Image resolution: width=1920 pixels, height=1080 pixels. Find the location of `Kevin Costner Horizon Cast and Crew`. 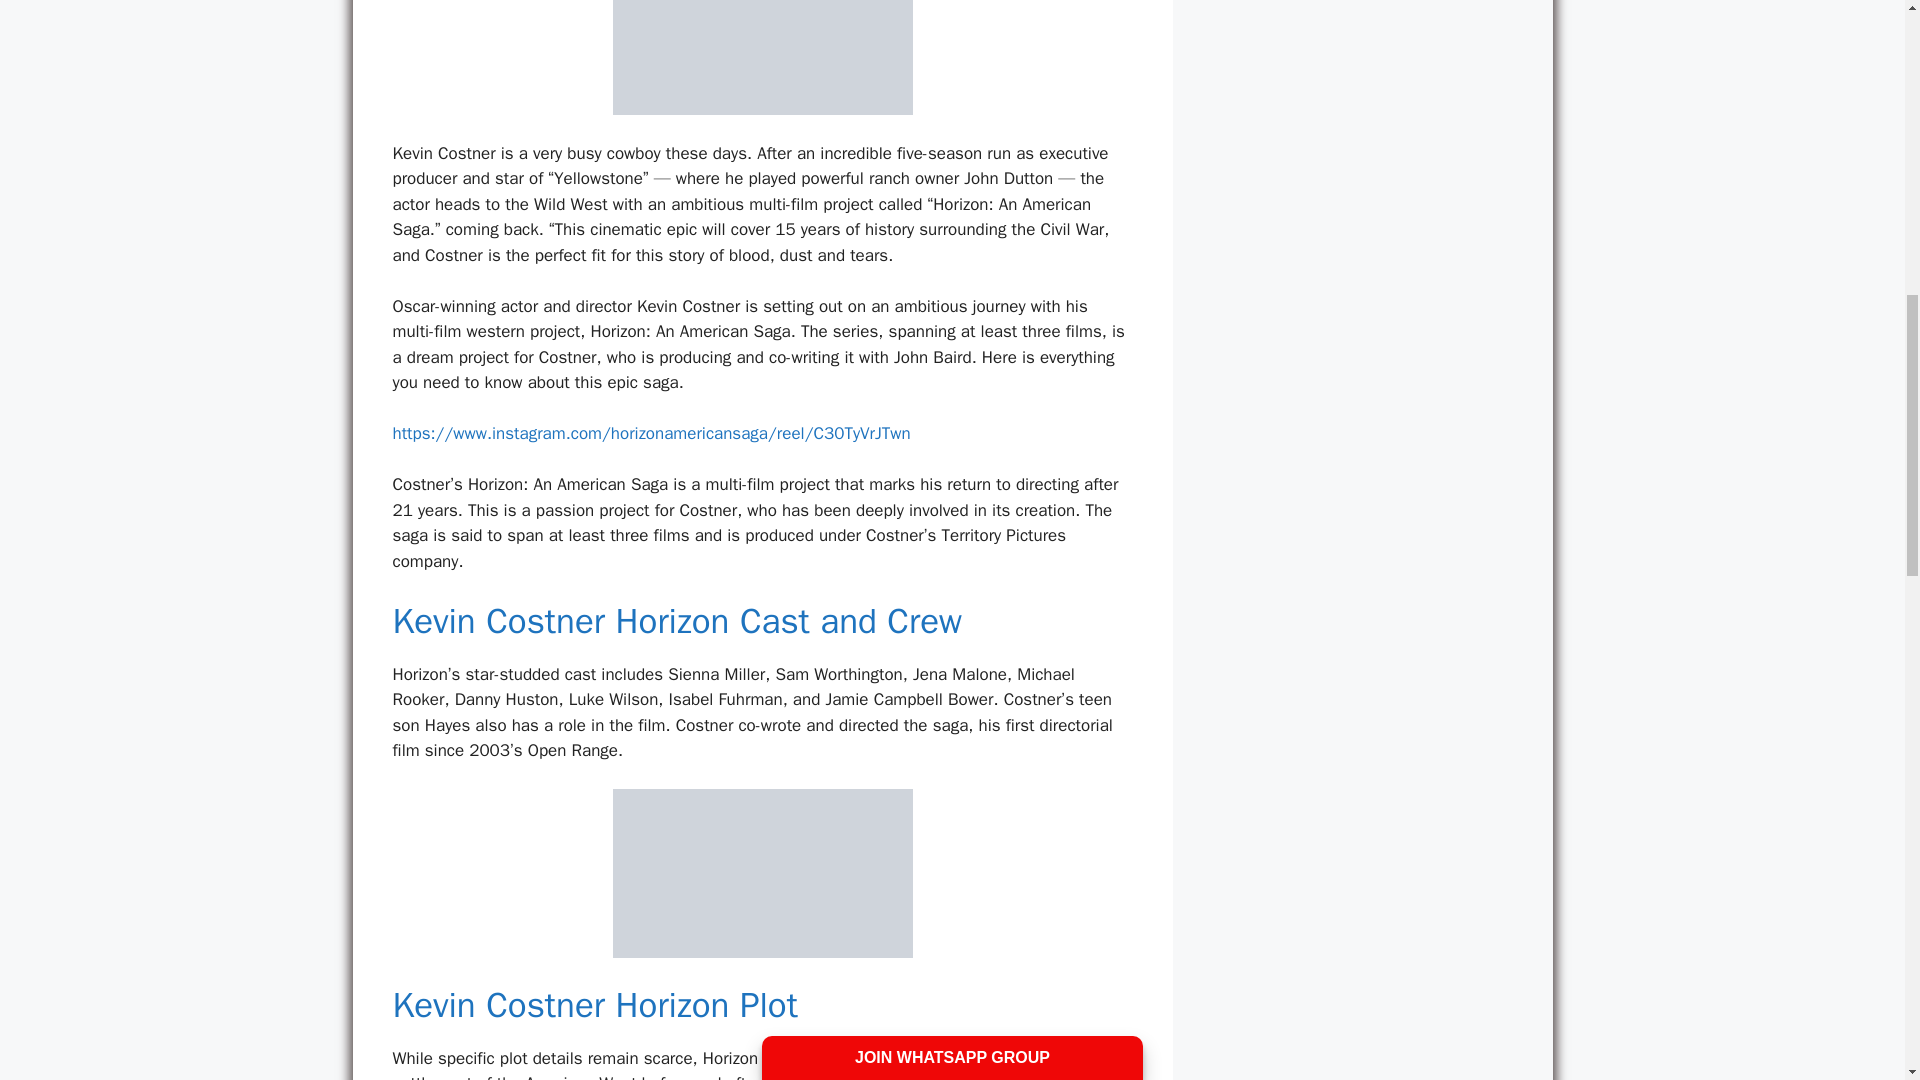

Kevin Costner Horizon Cast and Crew is located at coordinates (676, 620).